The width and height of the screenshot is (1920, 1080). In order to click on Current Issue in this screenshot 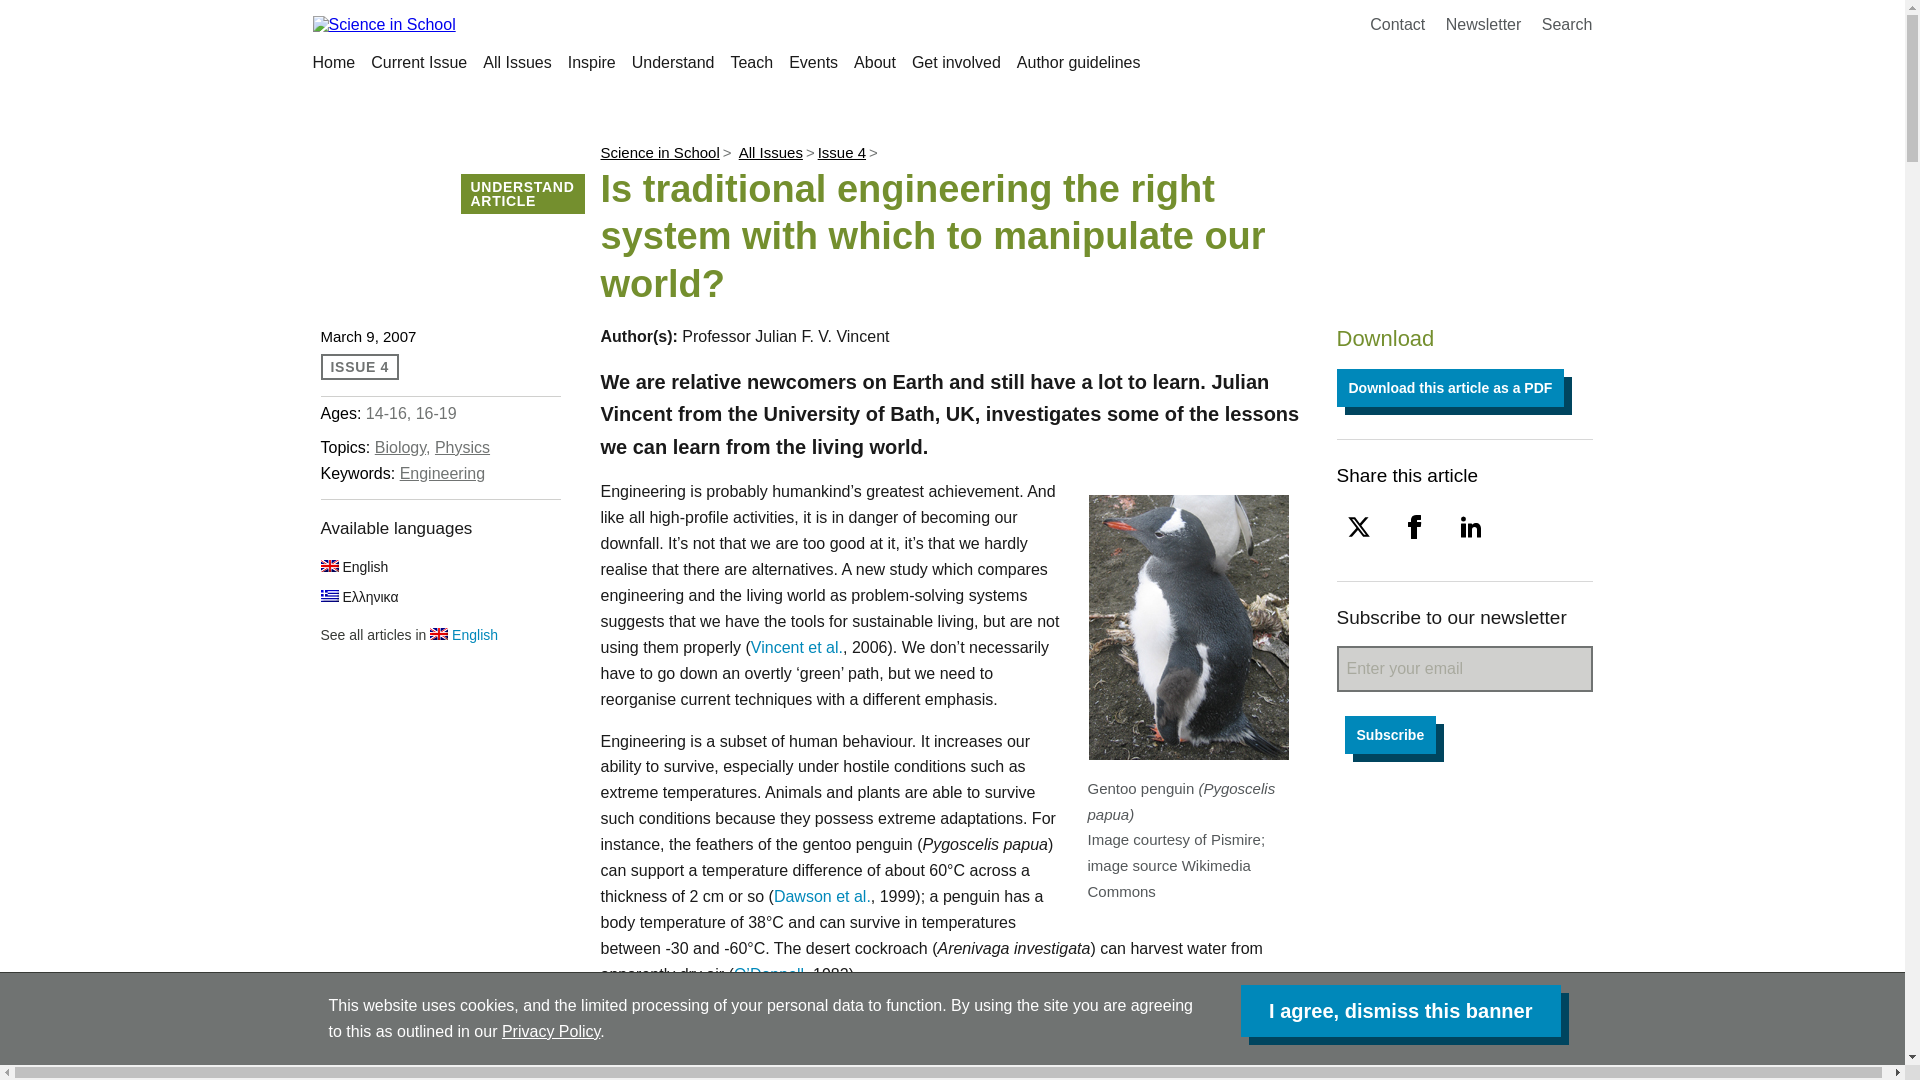, I will do `click(418, 62)`.